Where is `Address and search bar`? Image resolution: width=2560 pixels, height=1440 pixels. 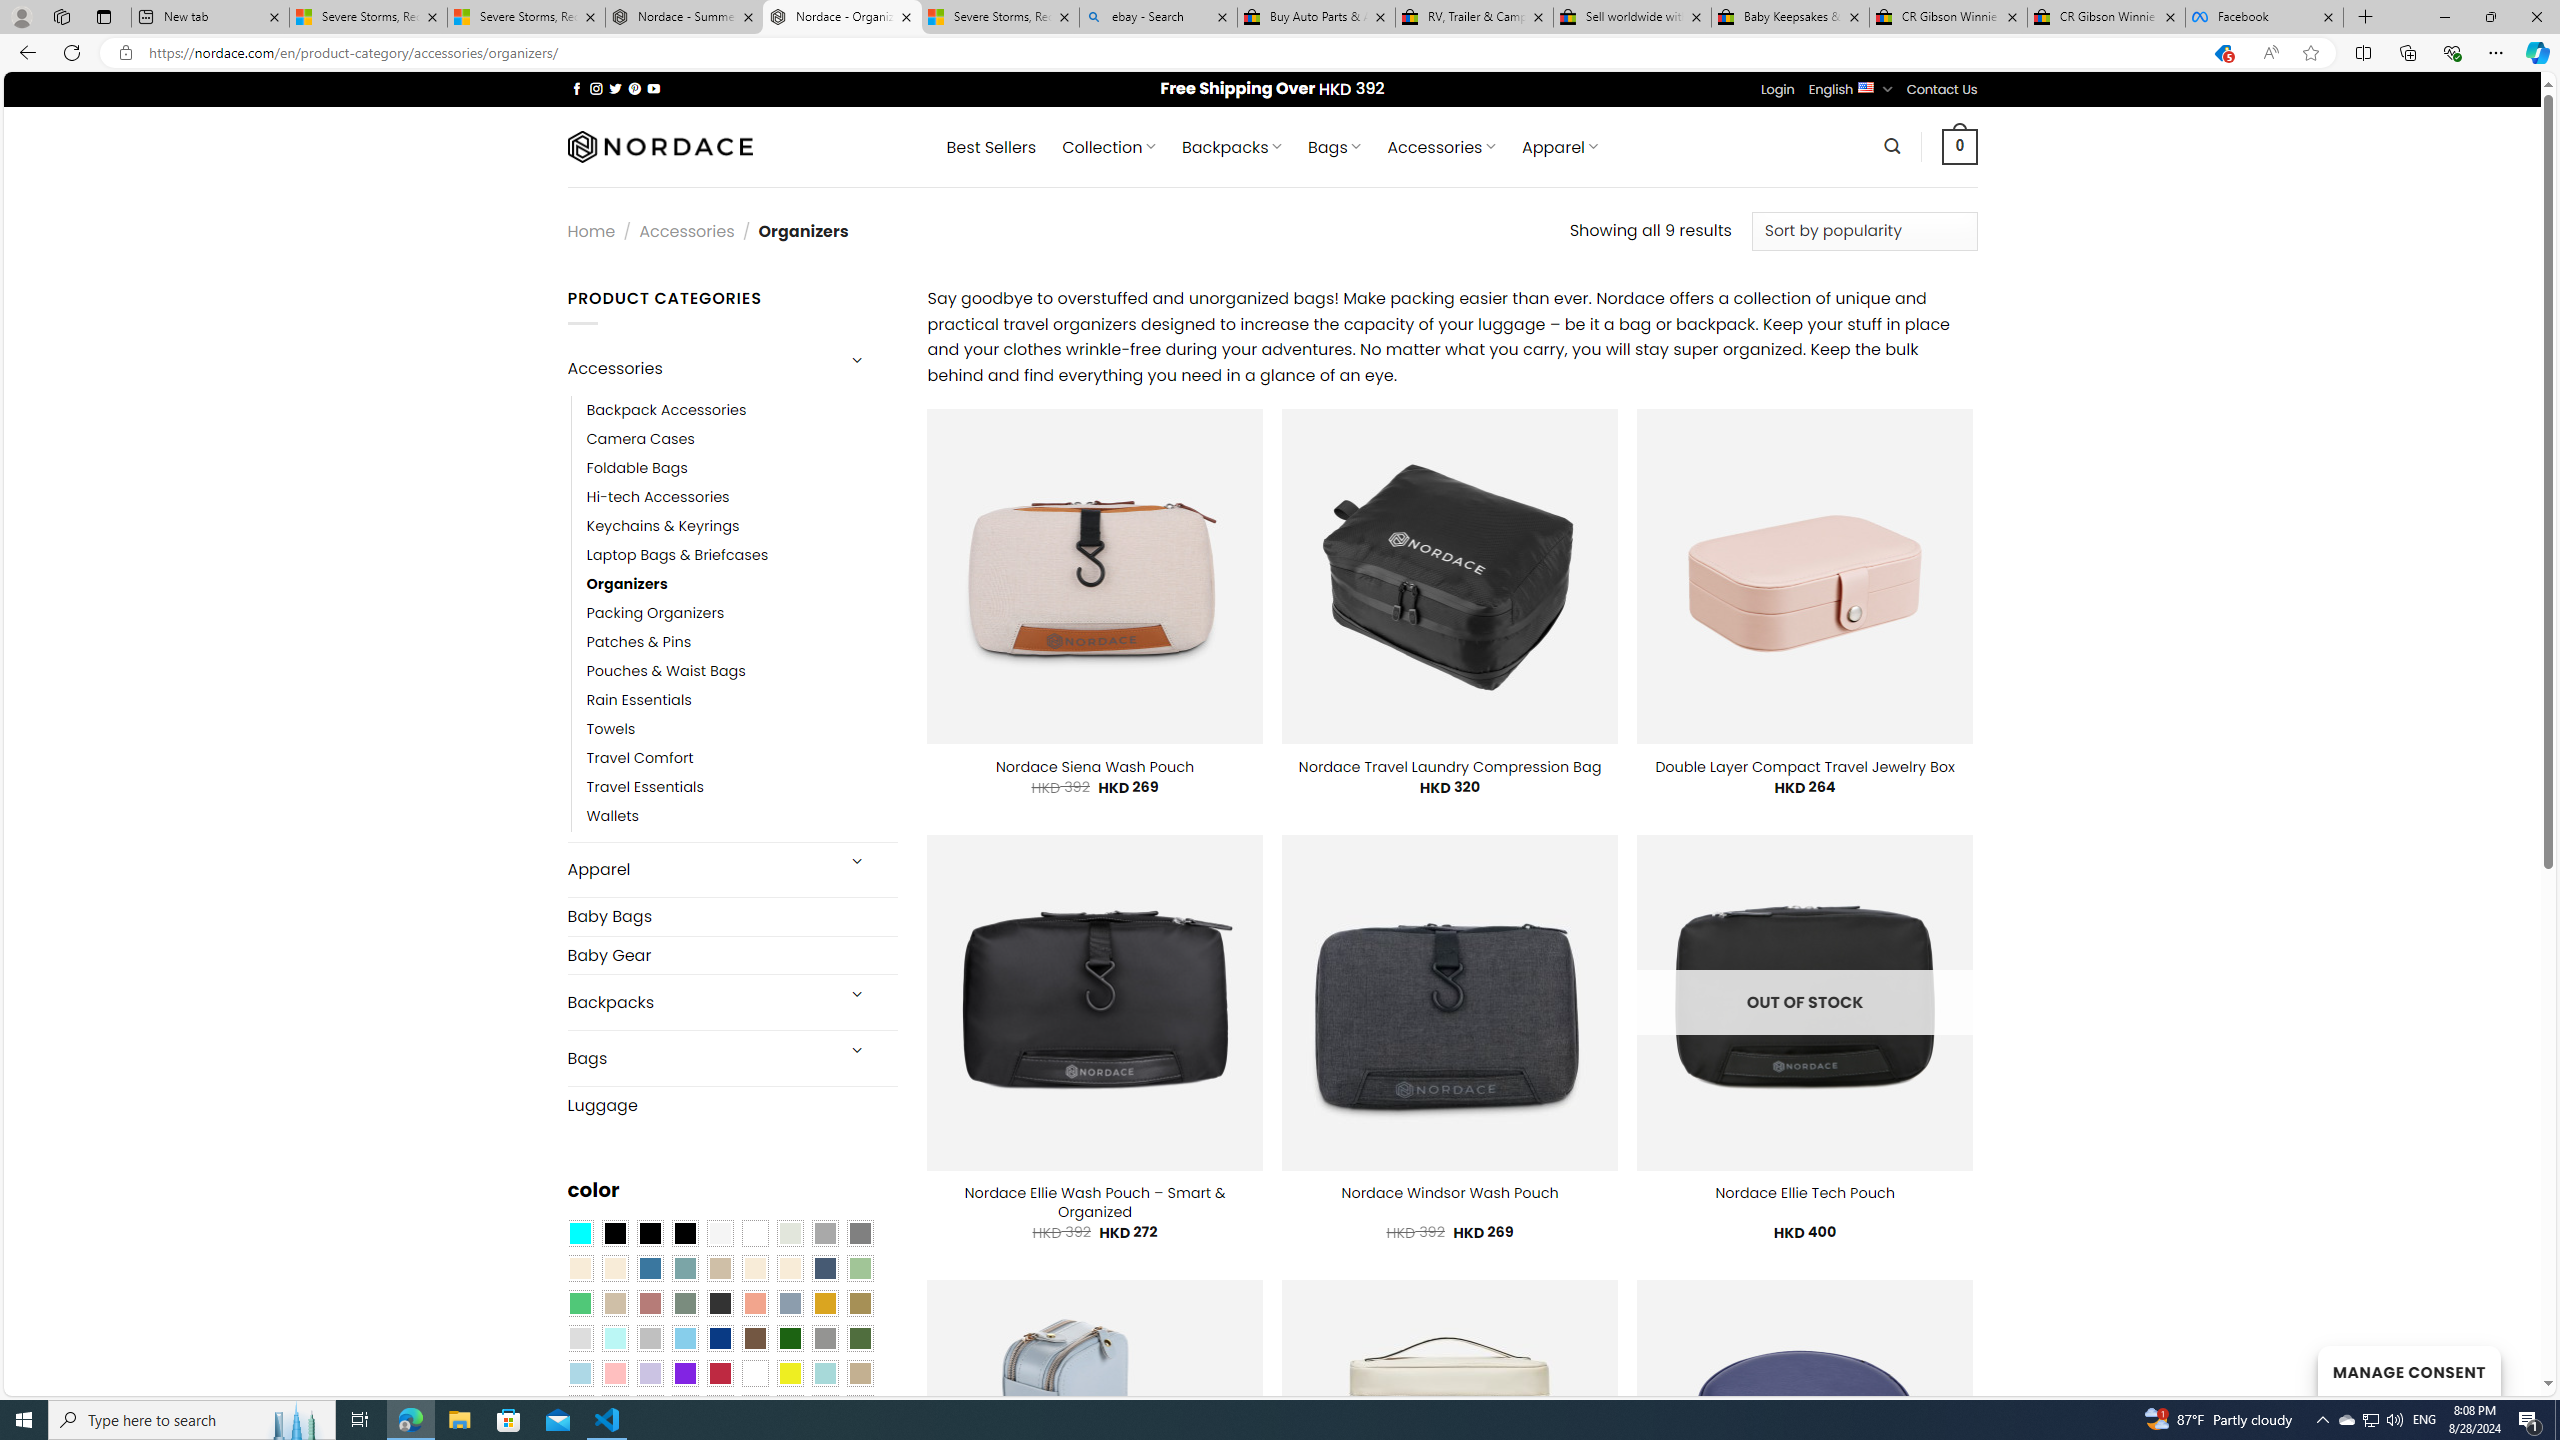 Address and search bar is located at coordinates (1169, 53).